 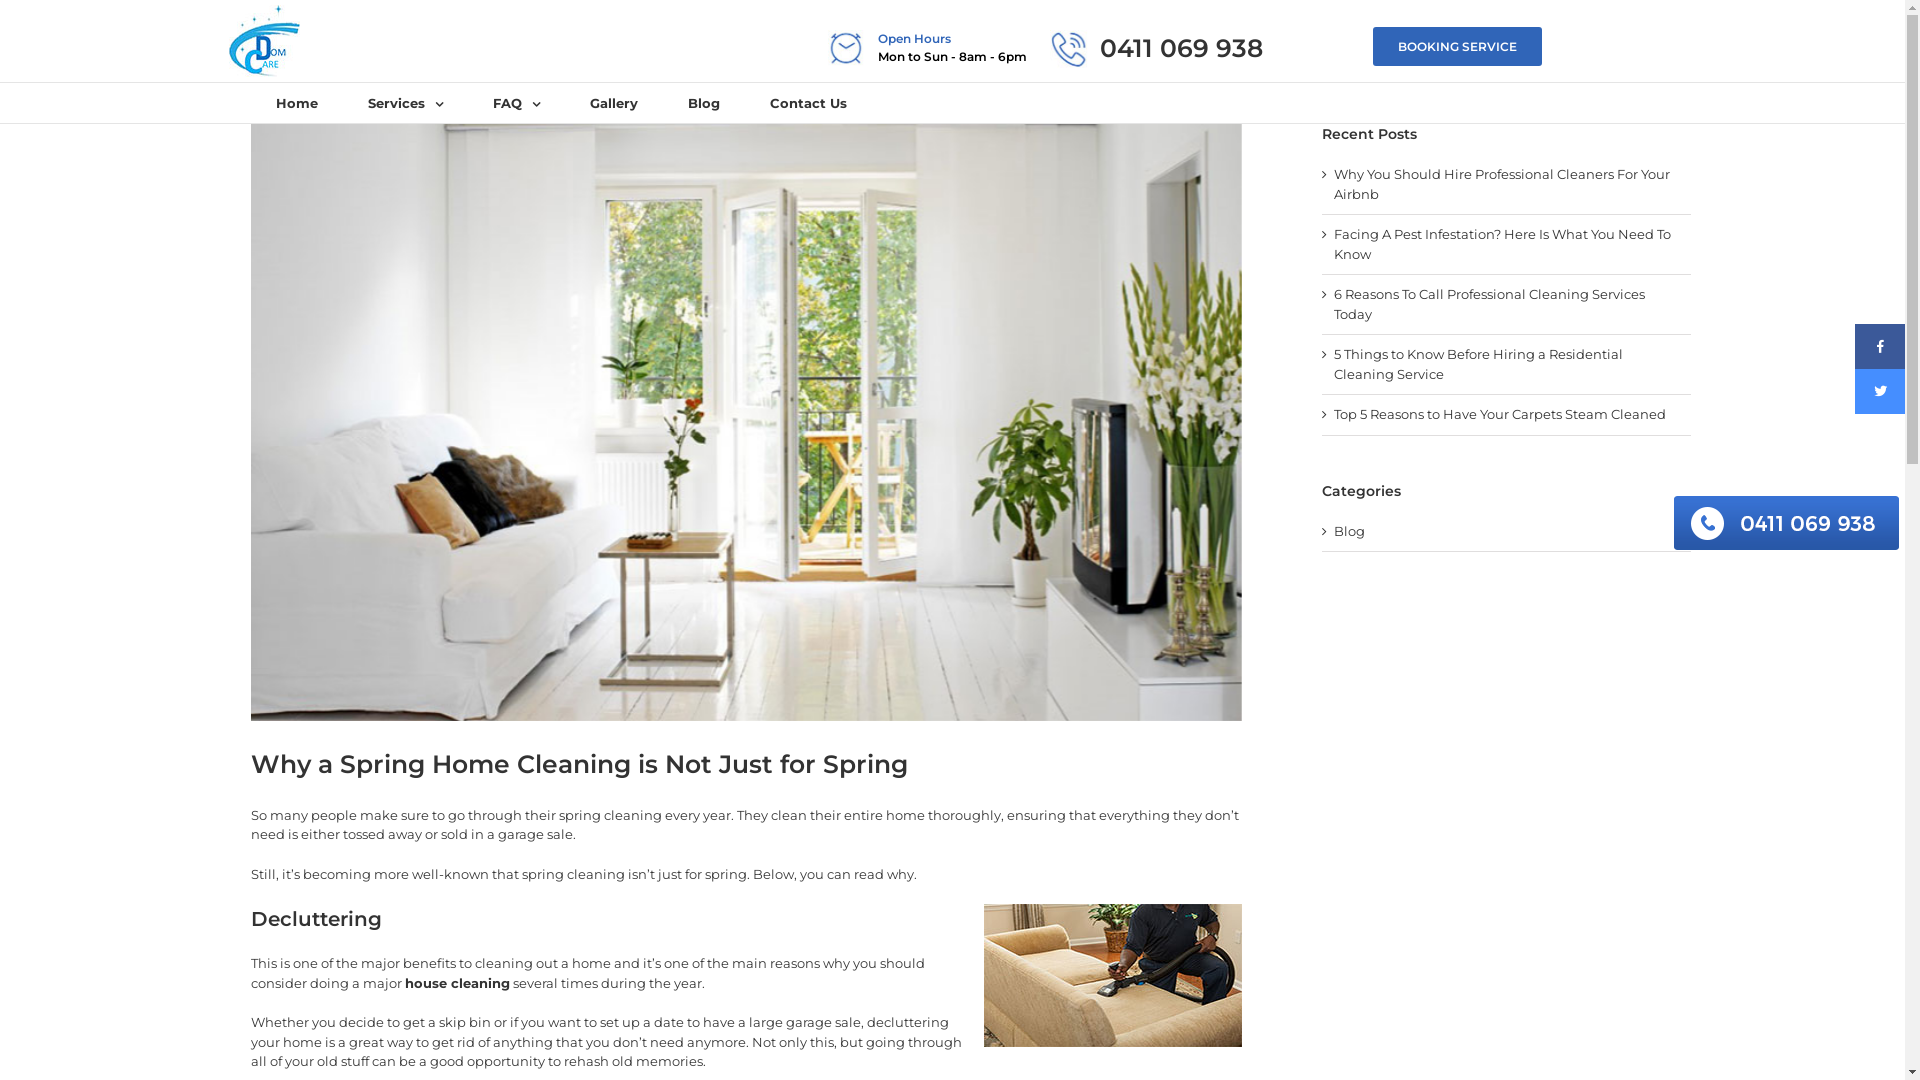 I want to click on View Larger Image, so click(x=746, y=422).